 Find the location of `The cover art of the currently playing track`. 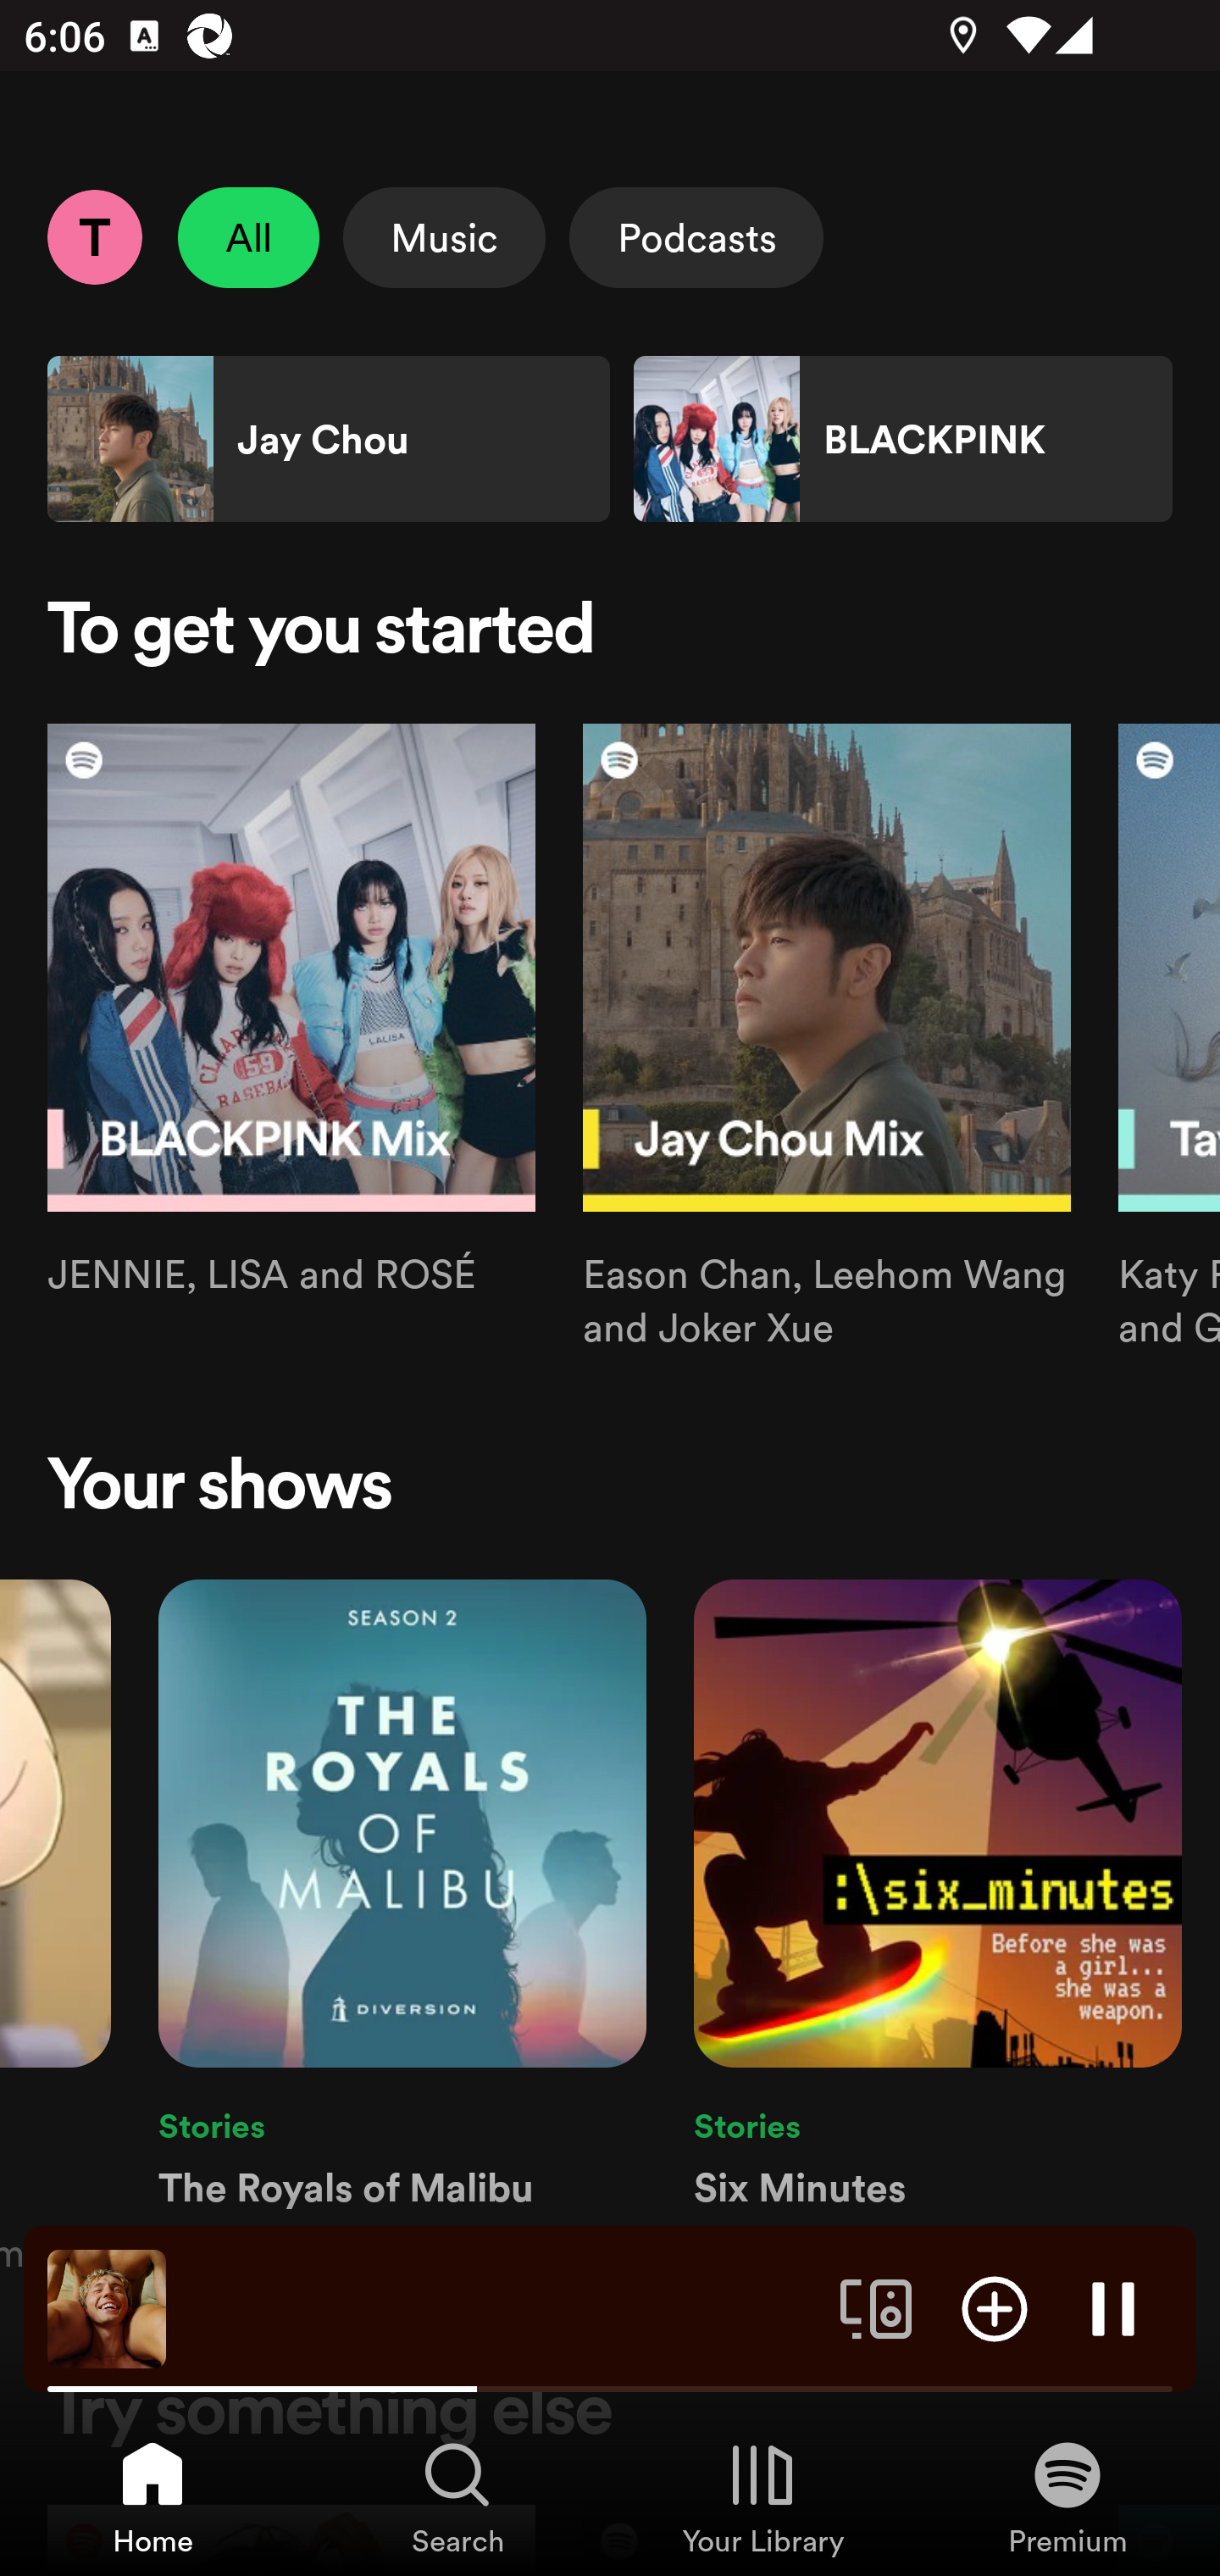

The cover art of the currently playing track is located at coordinates (107, 2307).